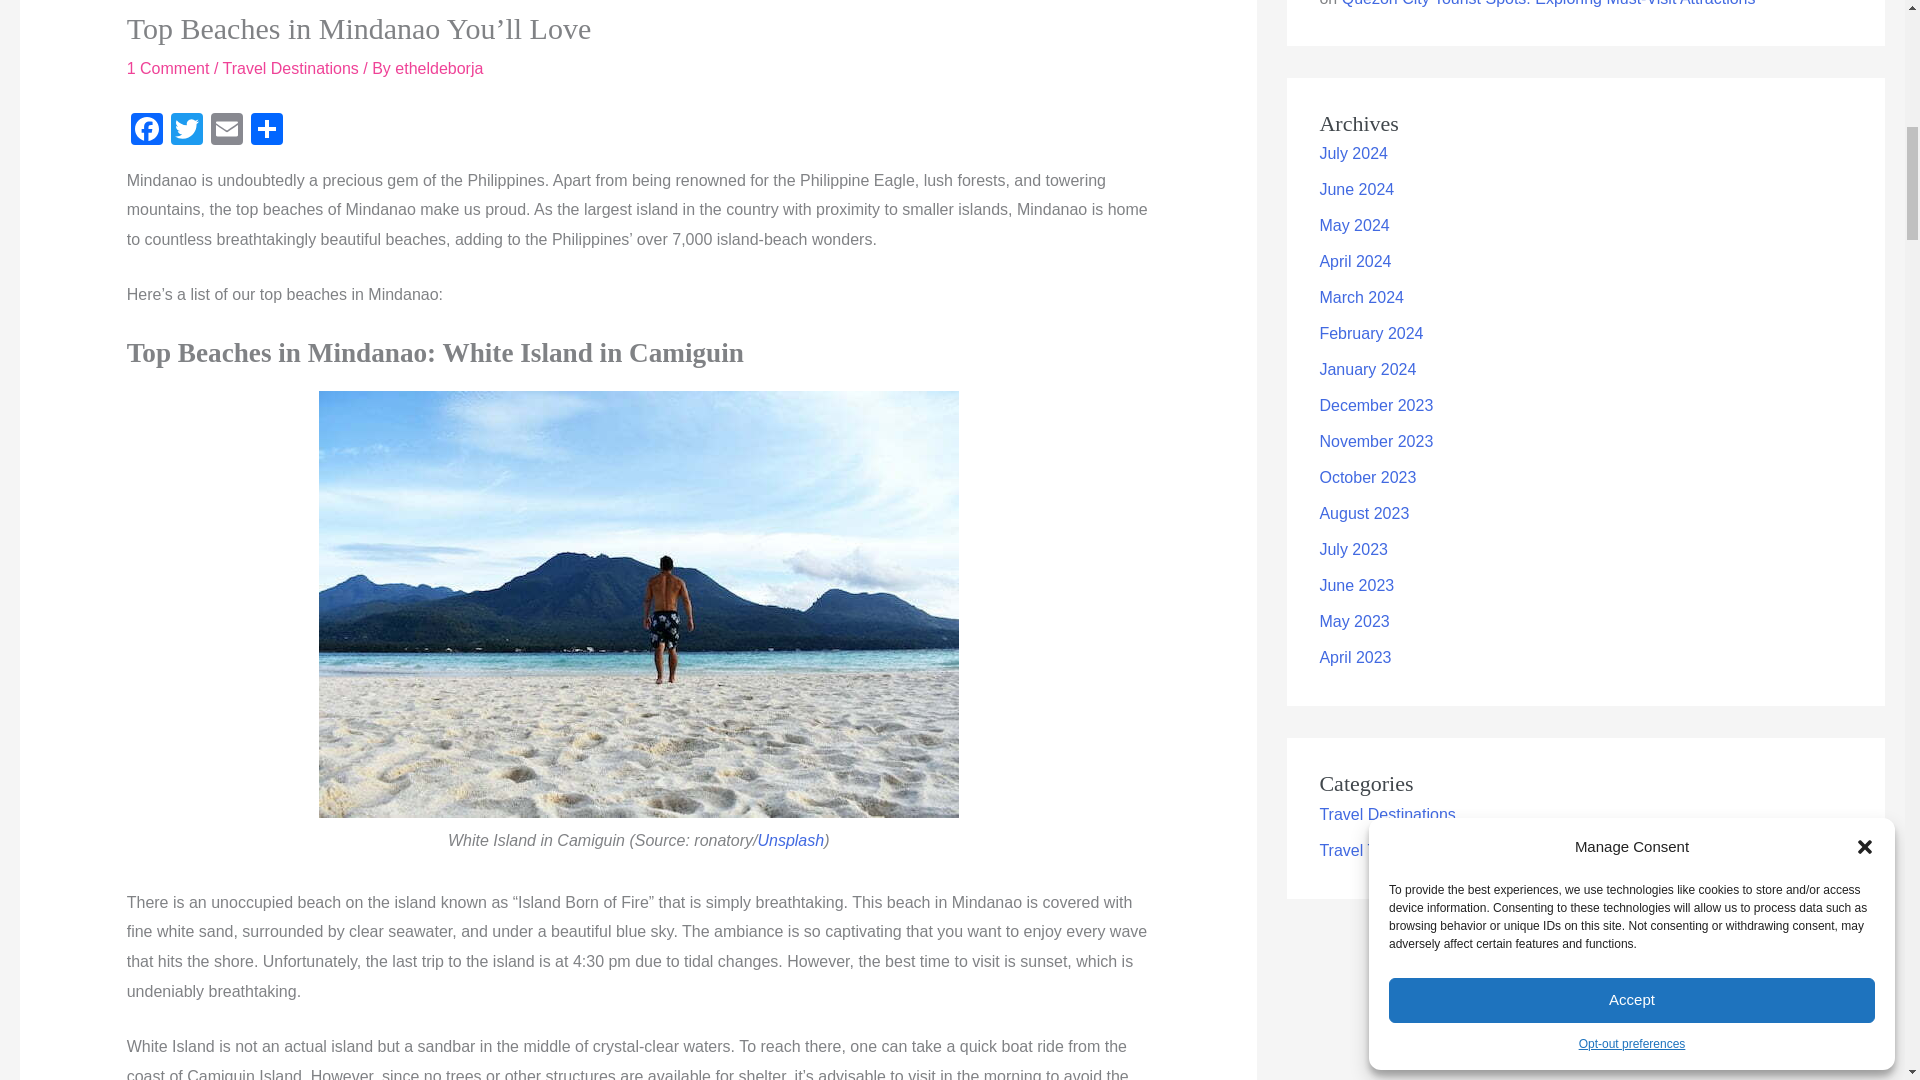  What do you see at coordinates (439, 68) in the screenshot?
I see `View all posts by etheldeborja` at bounding box center [439, 68].